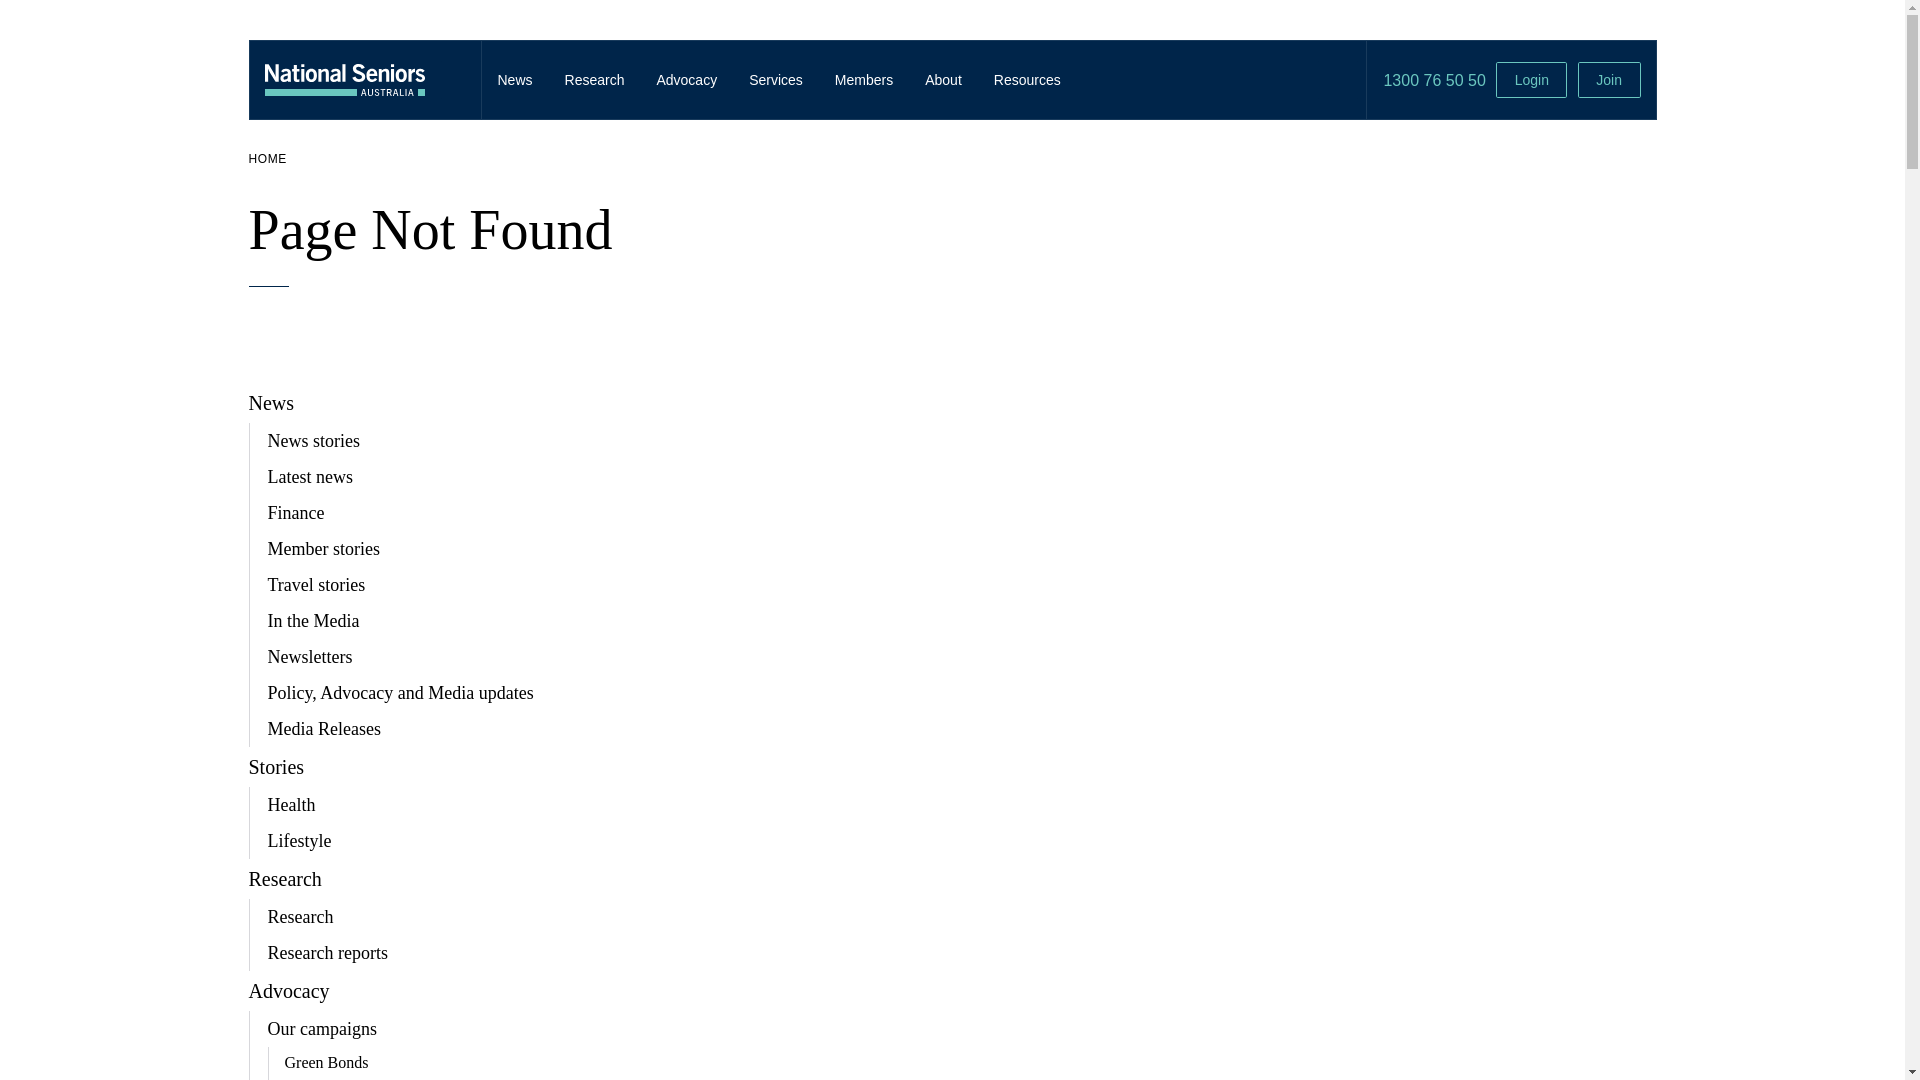 This screenshot has width=1920, height=1080. Describe the element at coordinates (864, 80) in the screenshot. I see `Members` at that location.